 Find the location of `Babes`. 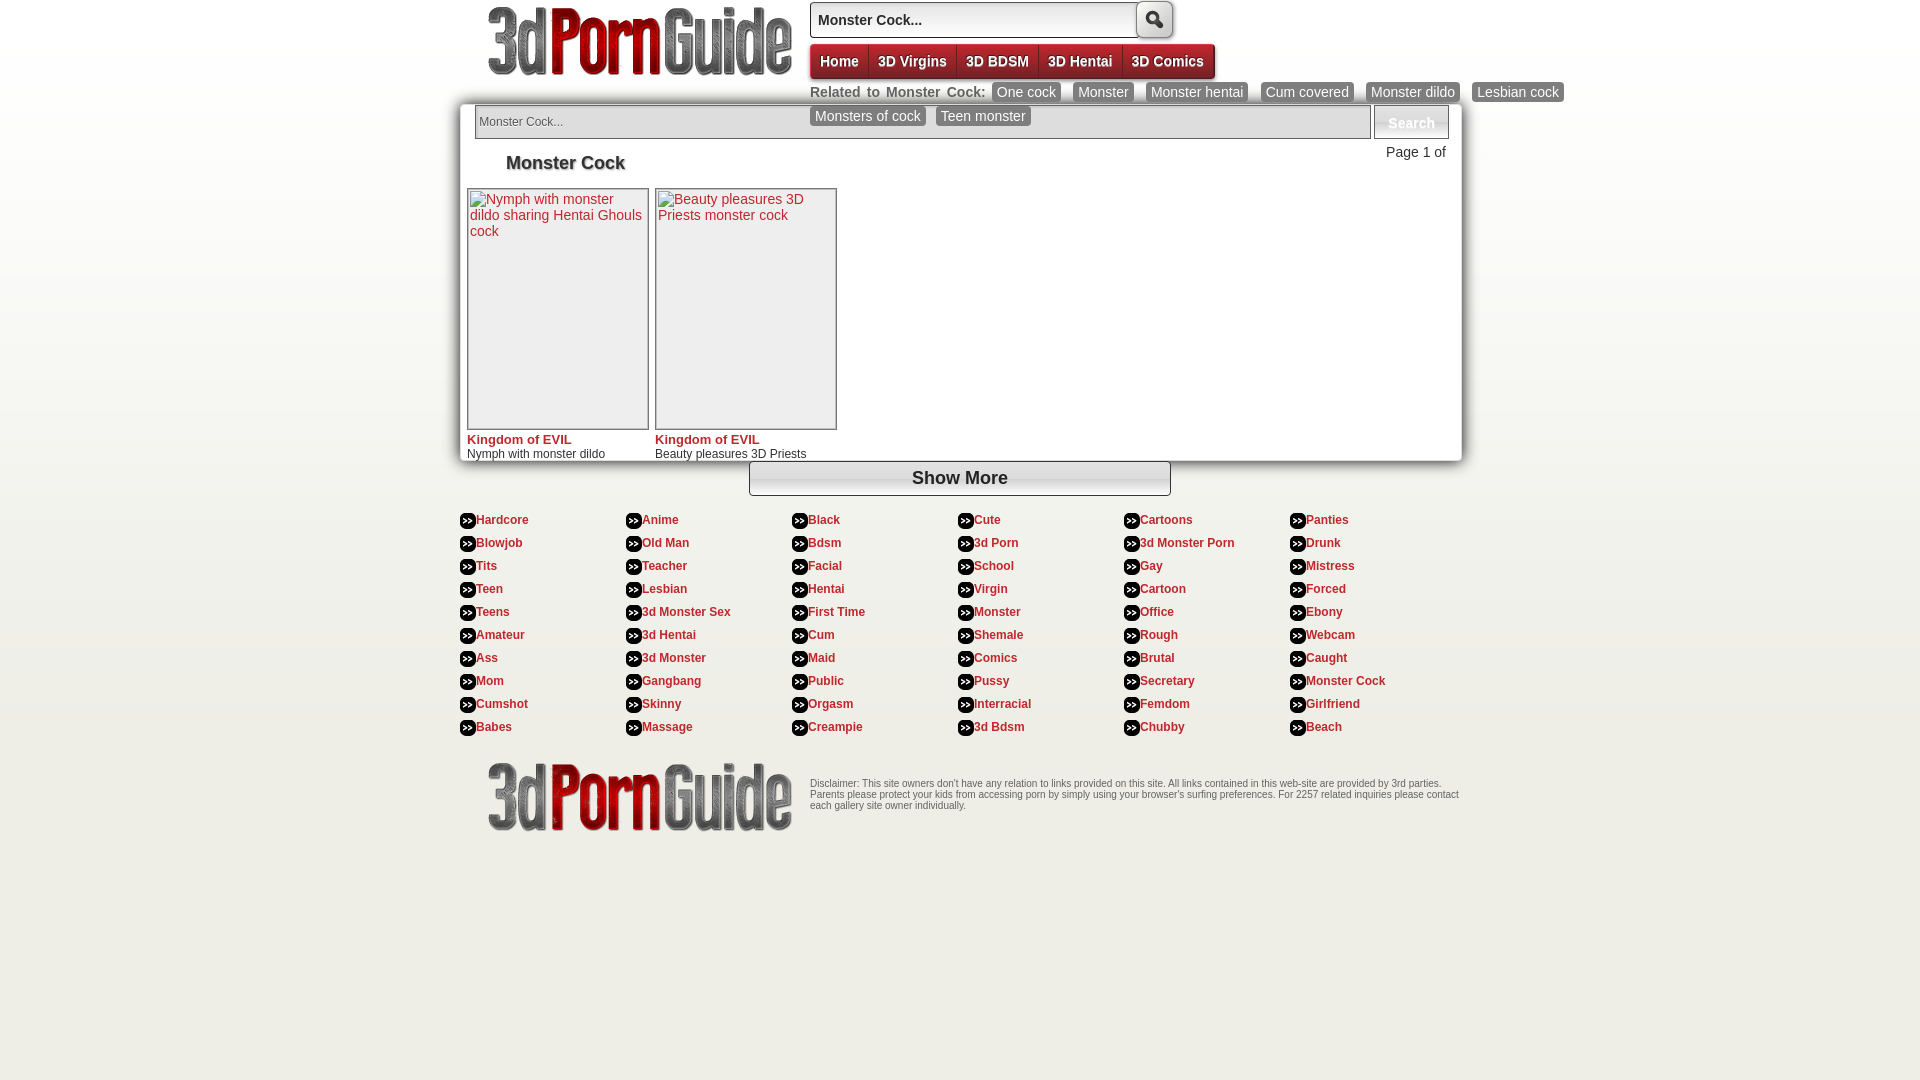

Babes is located at coordinates (494, 727).